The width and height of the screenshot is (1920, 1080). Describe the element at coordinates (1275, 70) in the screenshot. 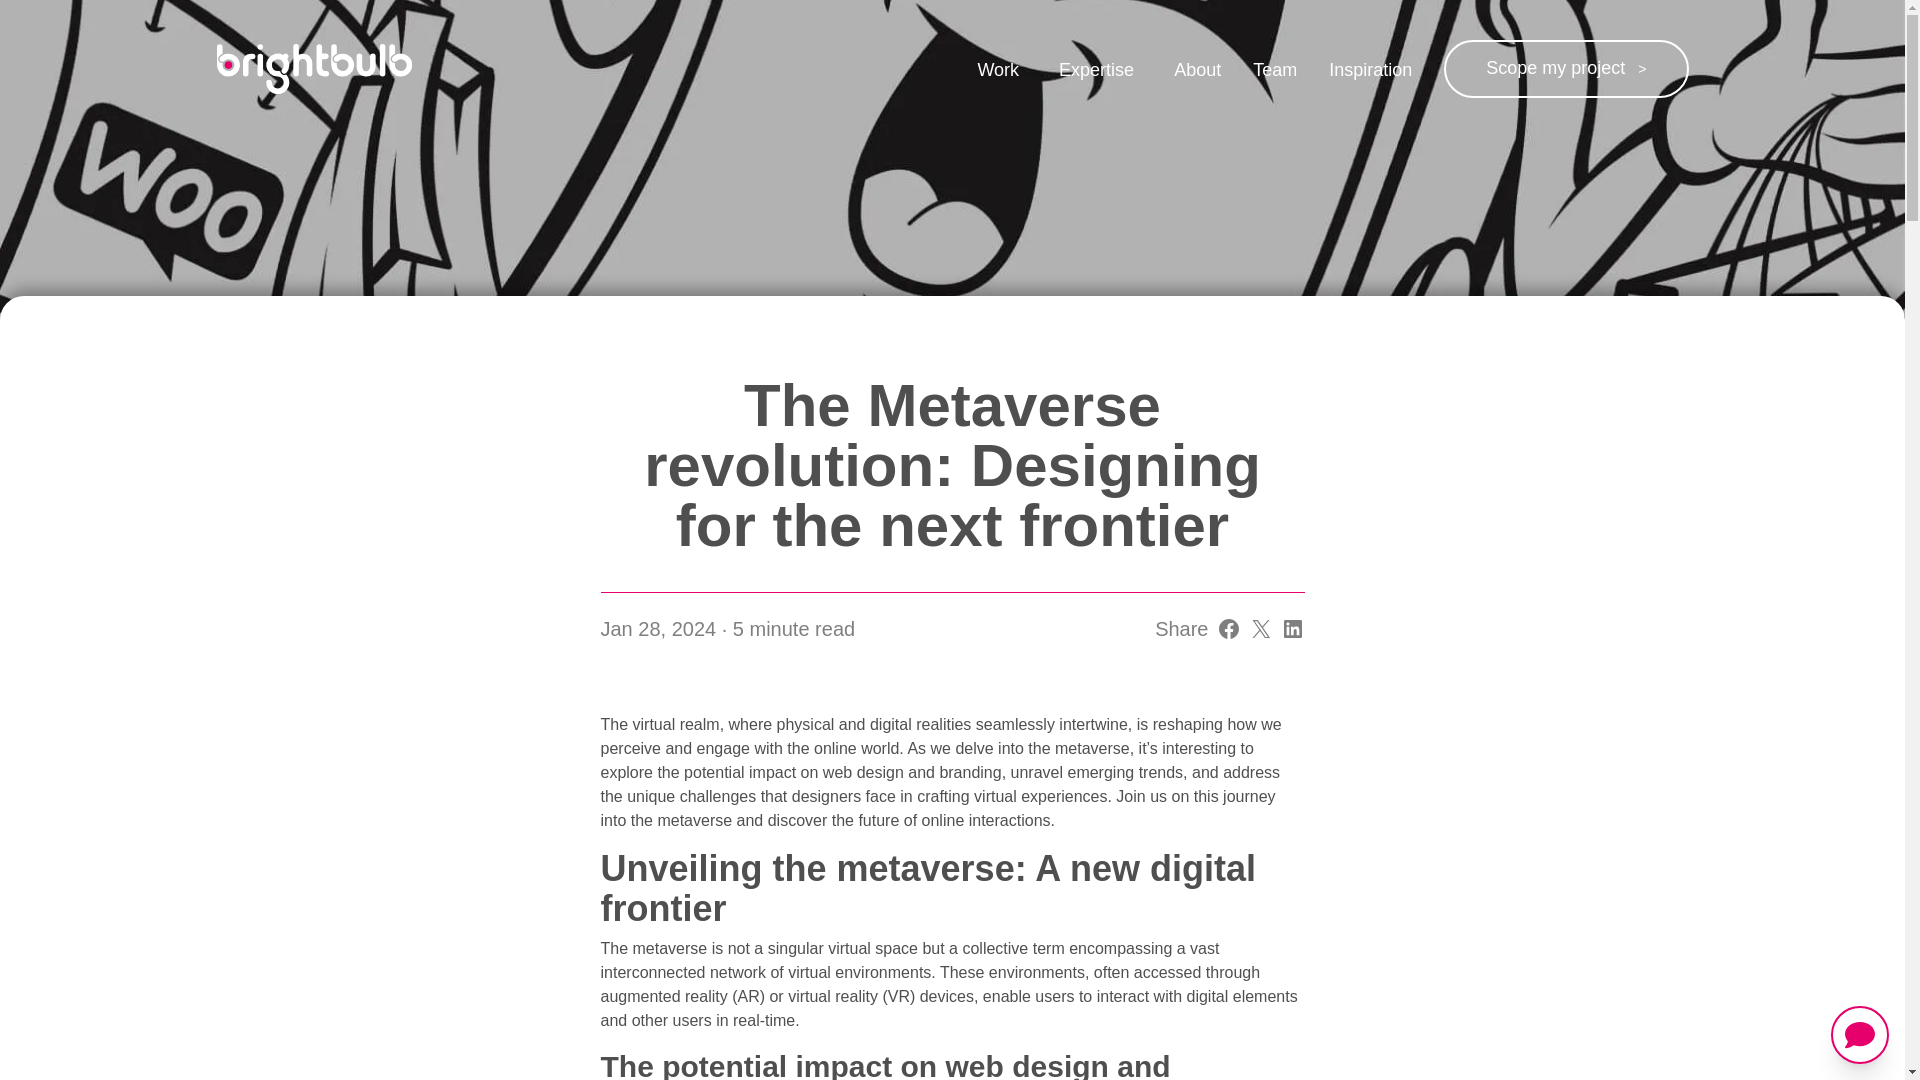

I see `Team` at that location.